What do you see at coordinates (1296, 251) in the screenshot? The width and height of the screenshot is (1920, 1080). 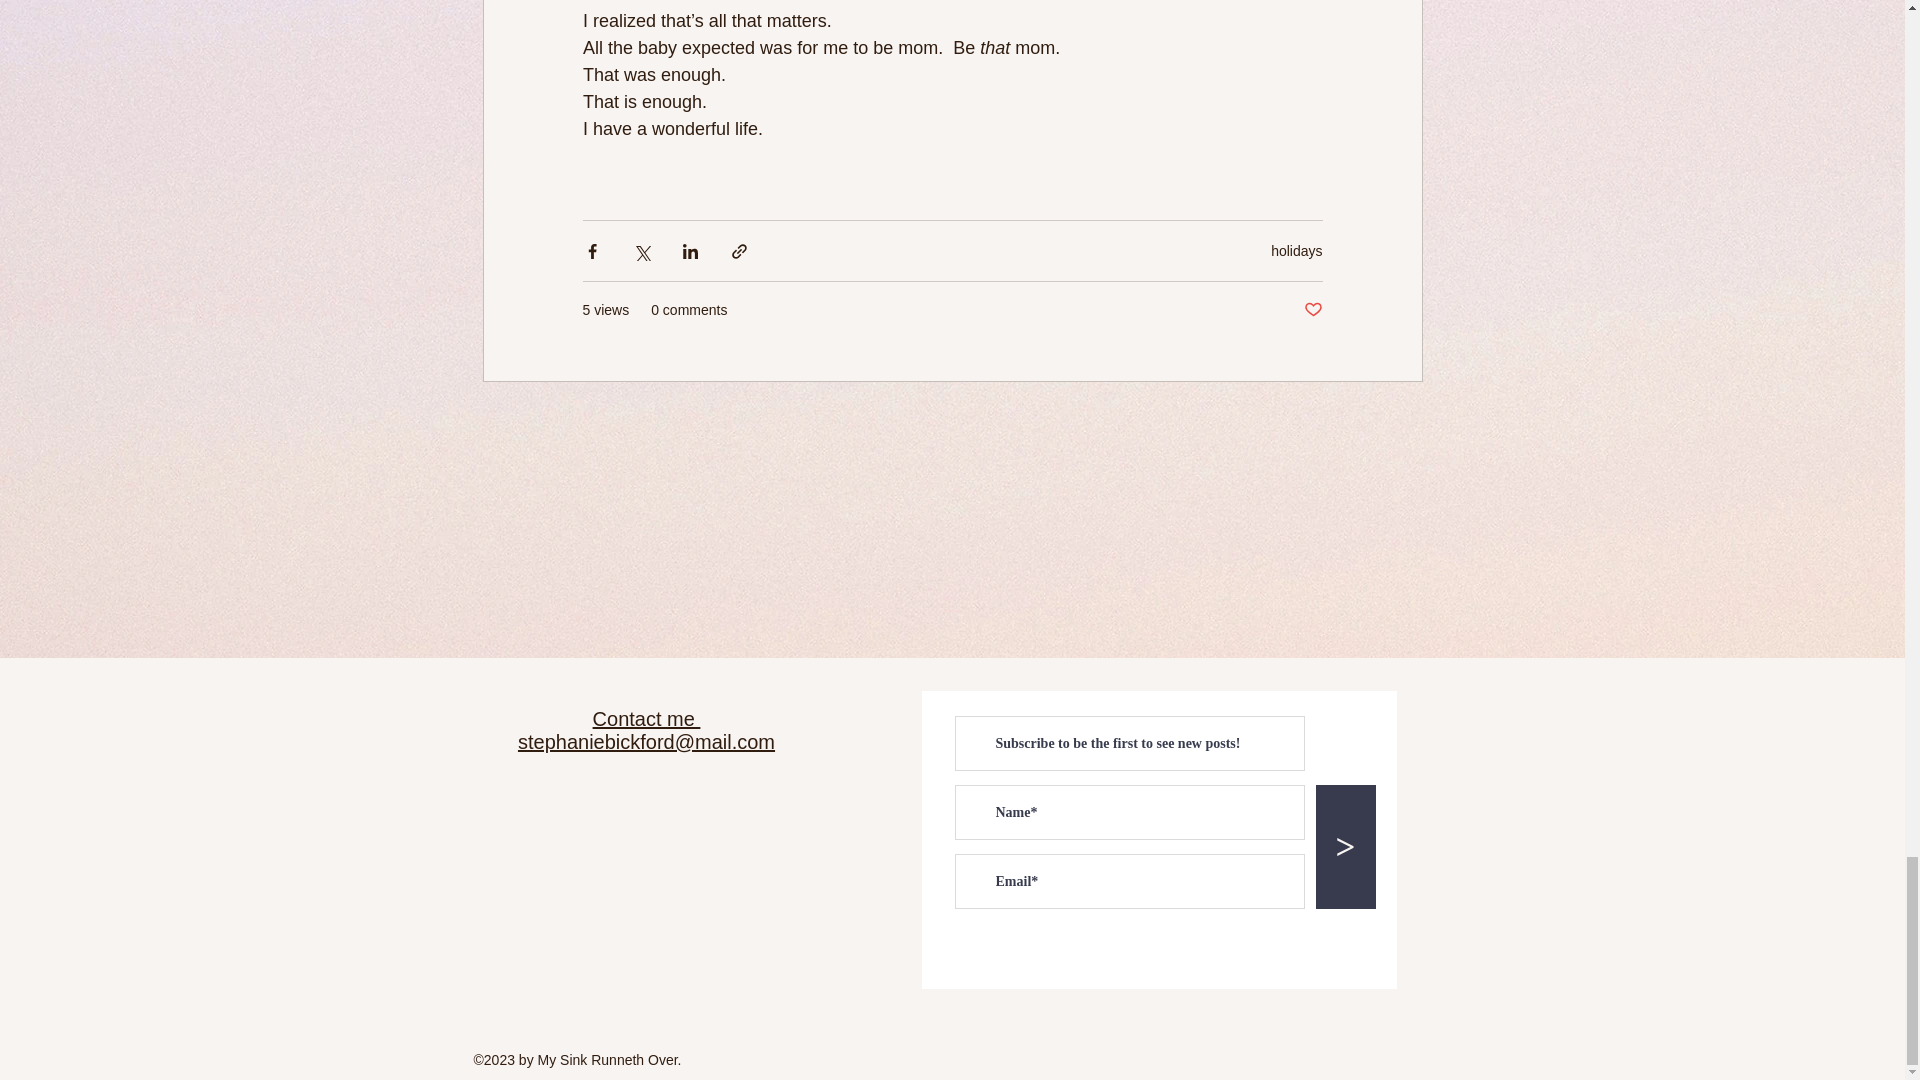 I see `holidays` at bounding box center [1296, 251].